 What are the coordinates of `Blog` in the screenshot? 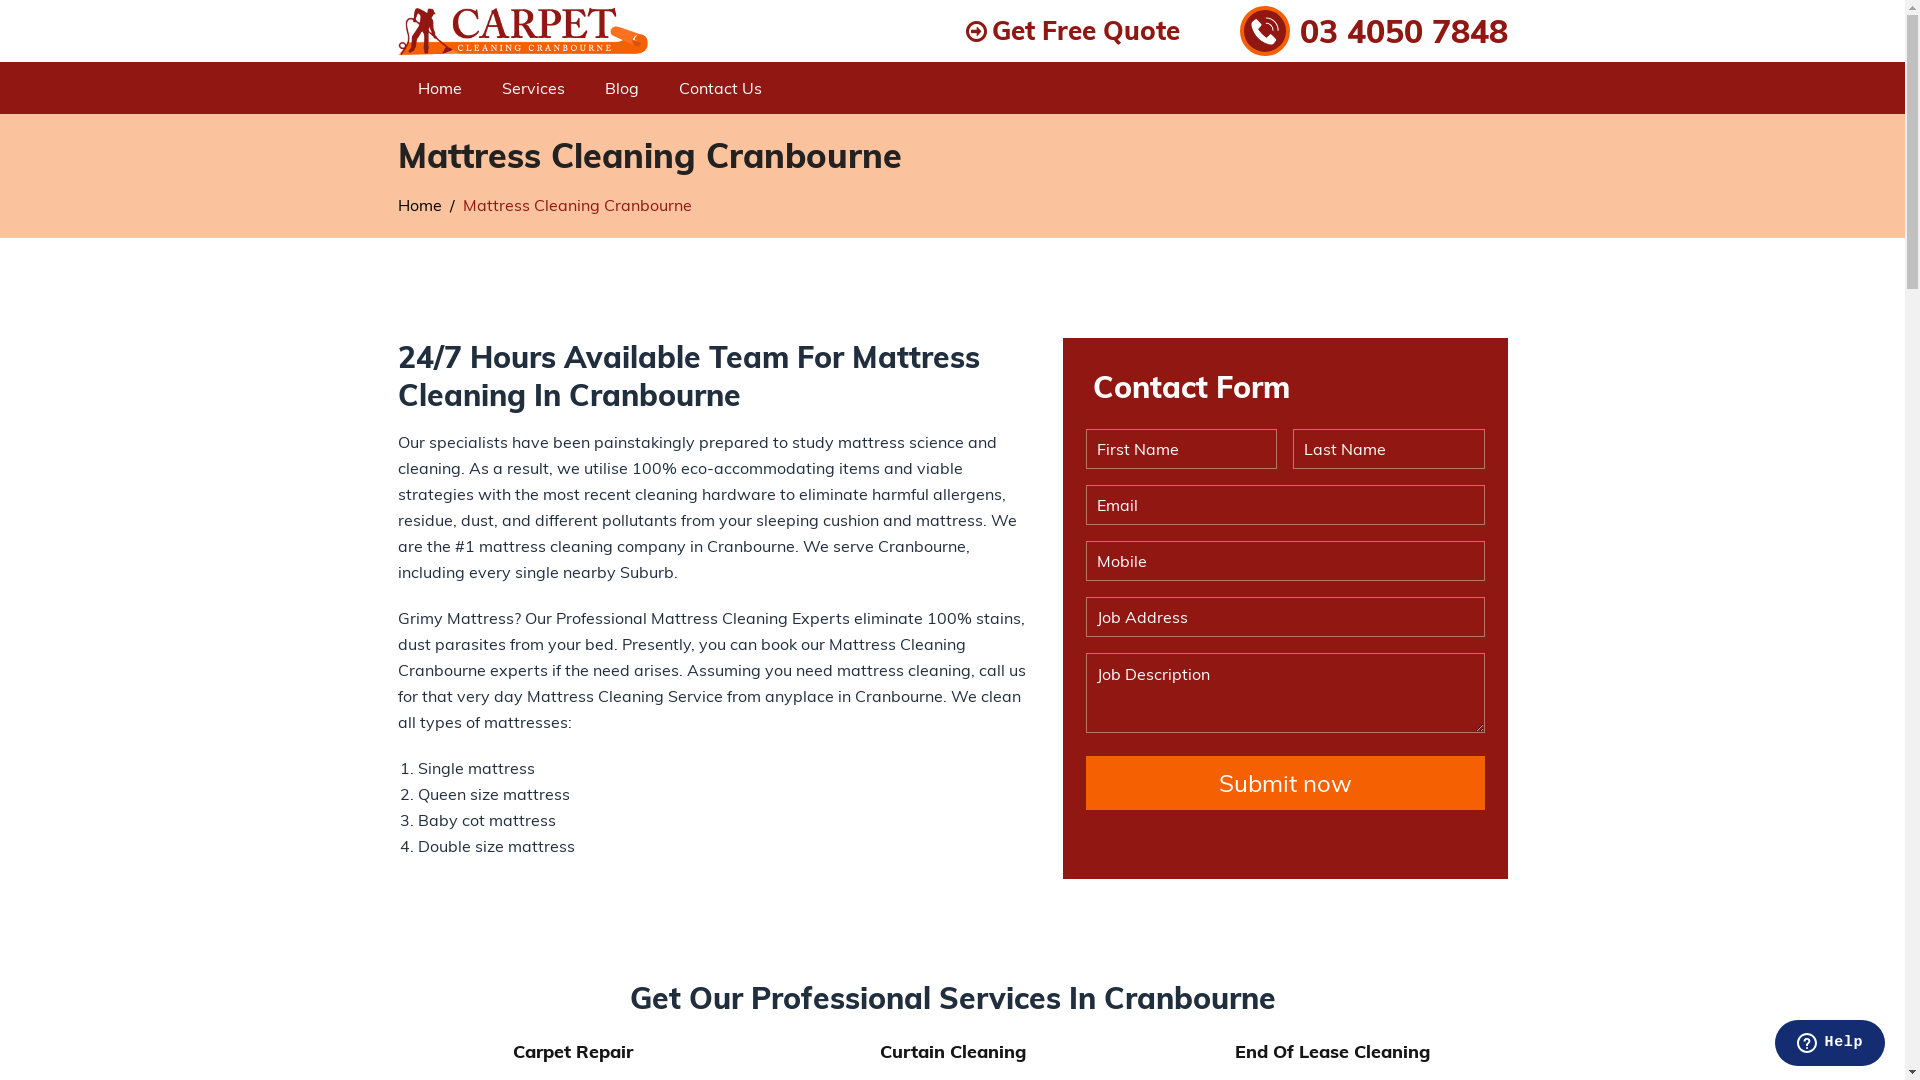 It's located at (621, 88).